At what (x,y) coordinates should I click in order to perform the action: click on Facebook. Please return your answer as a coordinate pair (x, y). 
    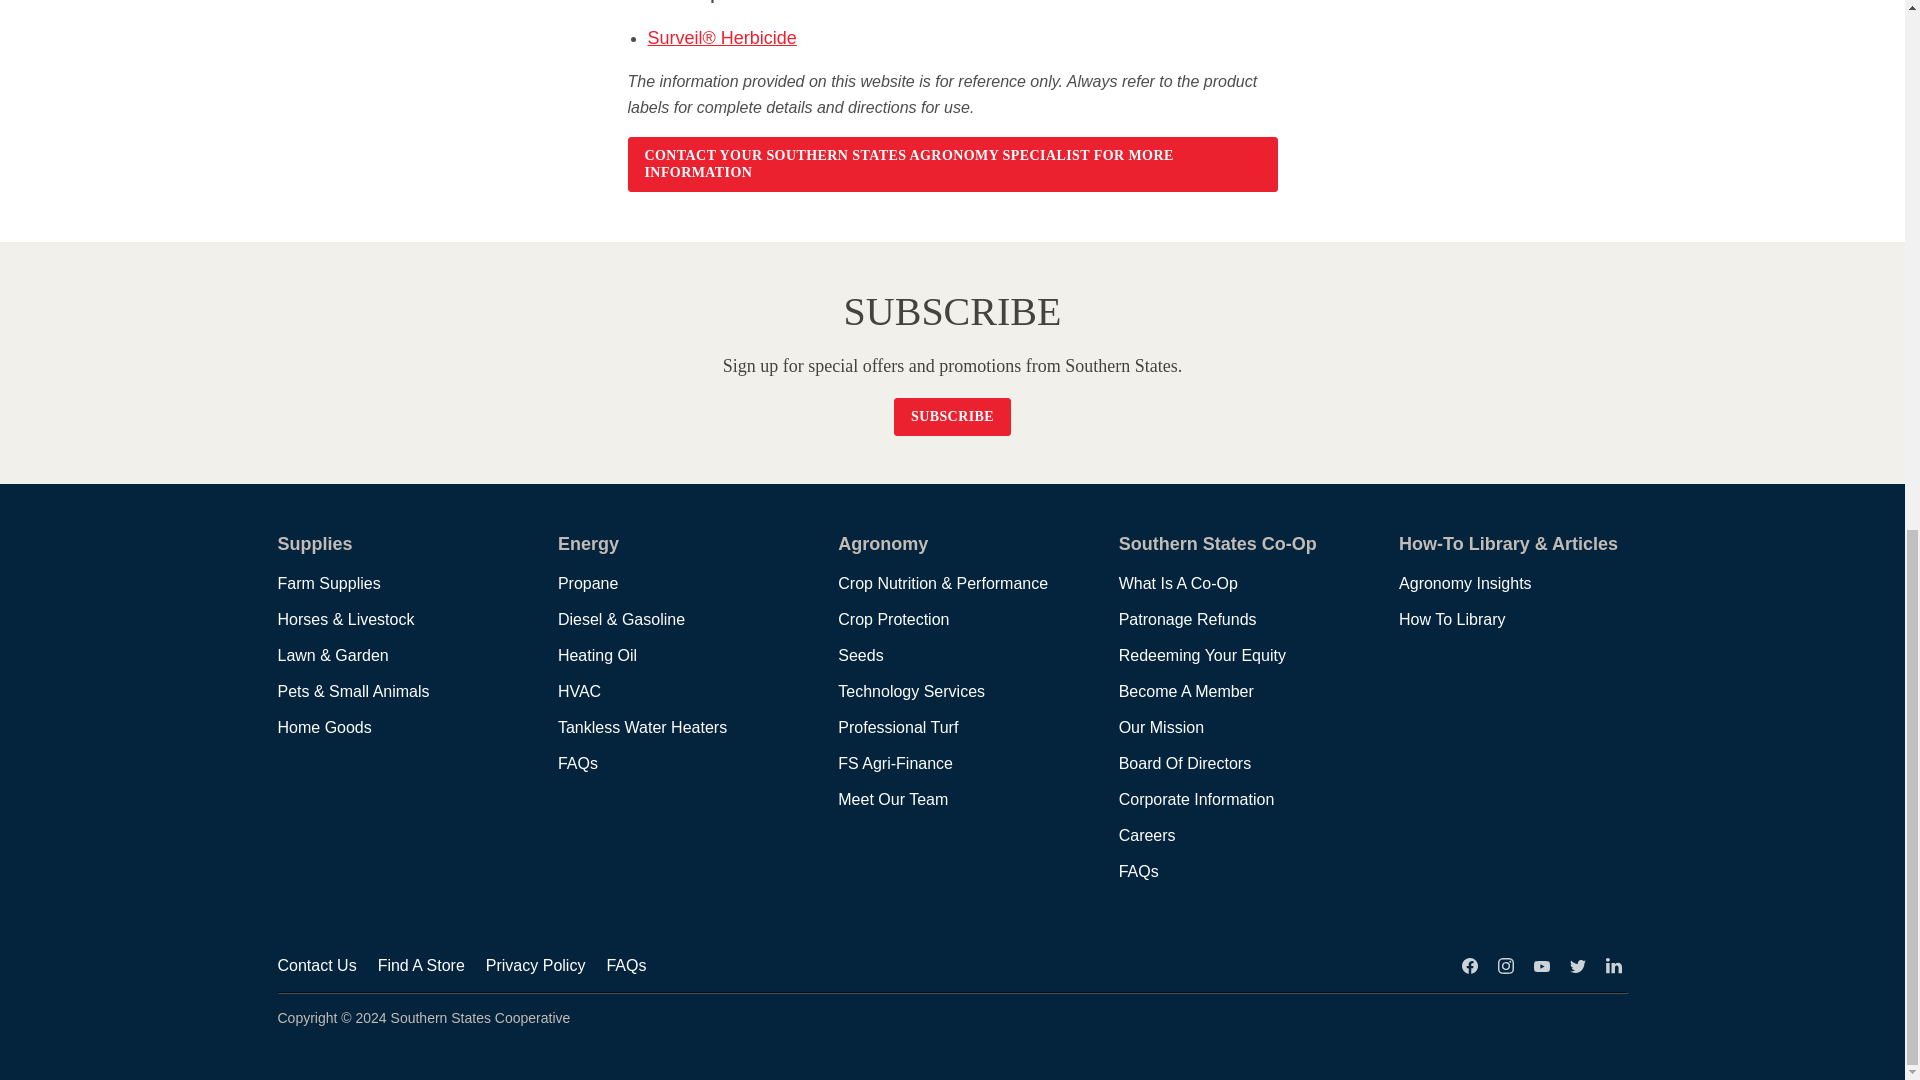
    Looking at the image, I should click on (1470, 965).